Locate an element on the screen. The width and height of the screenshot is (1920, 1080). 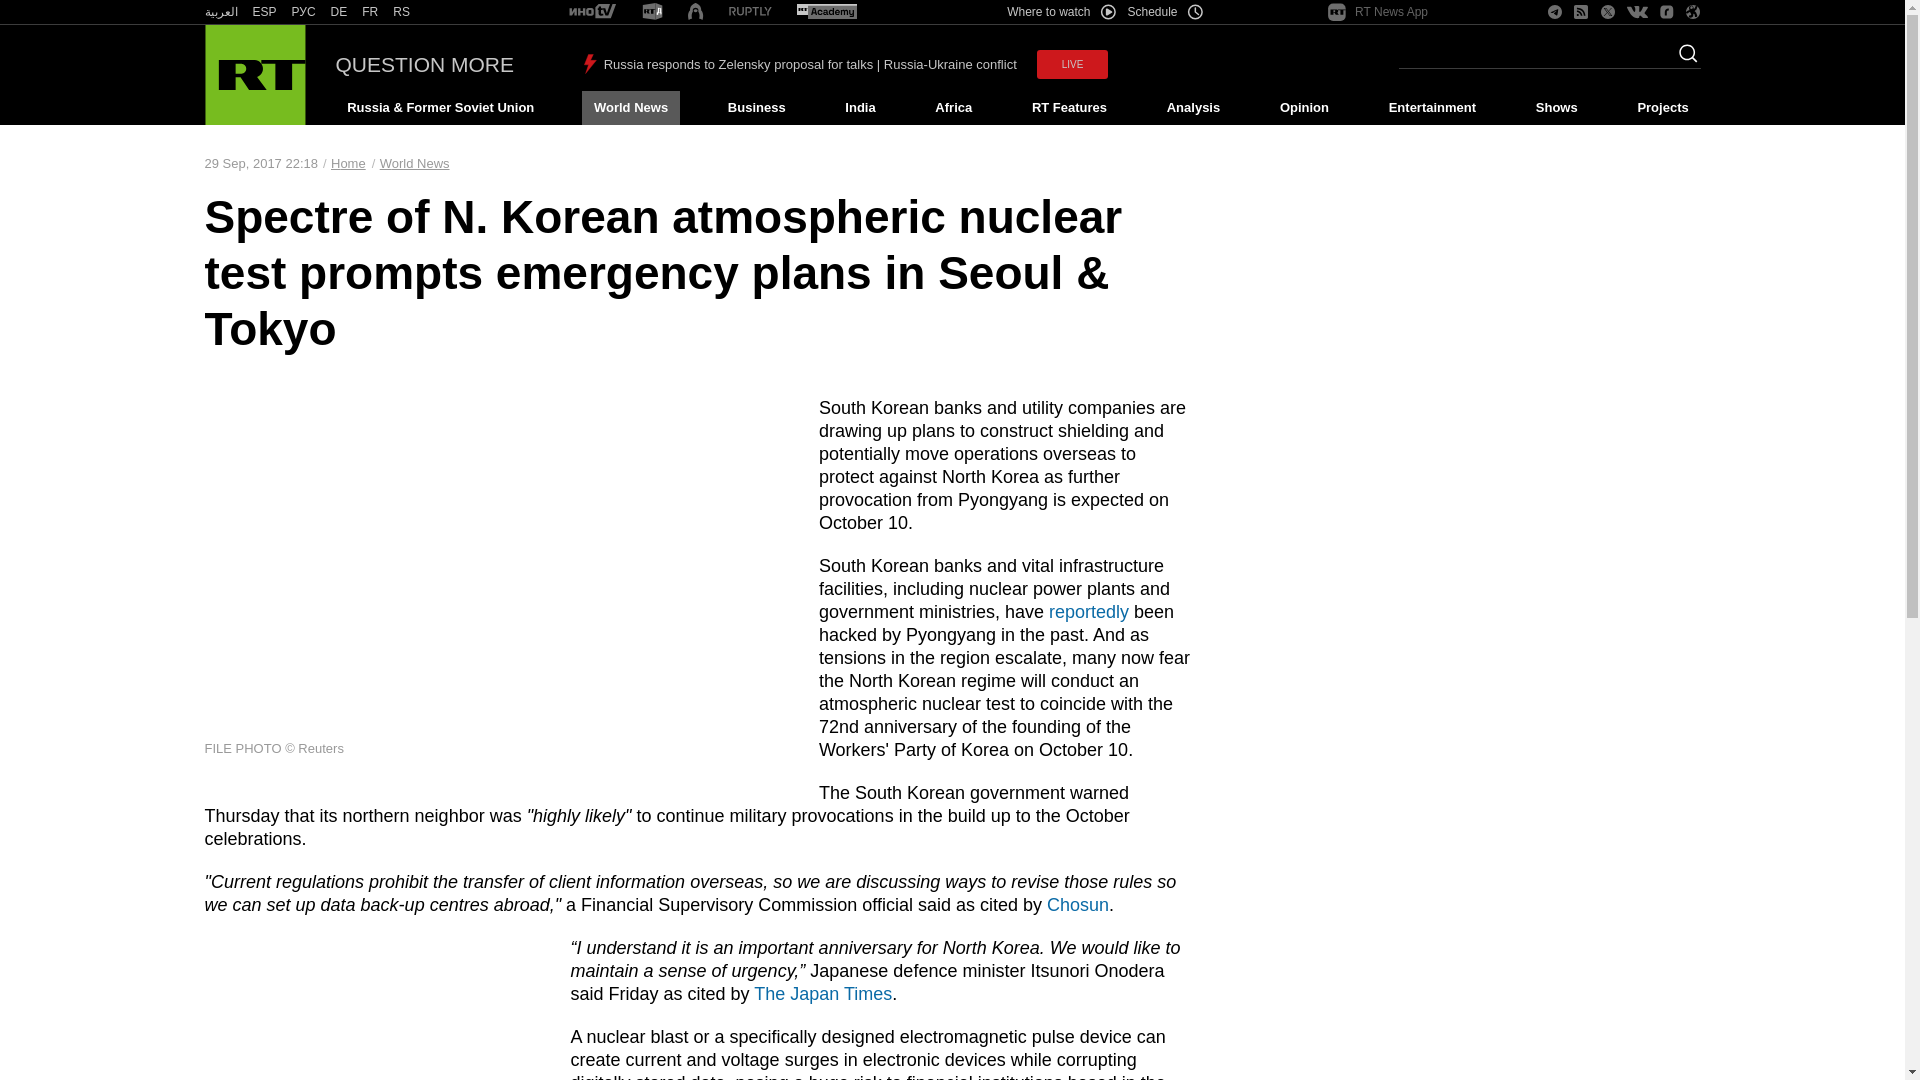
RT Features is located at coordinates (1069, 108).